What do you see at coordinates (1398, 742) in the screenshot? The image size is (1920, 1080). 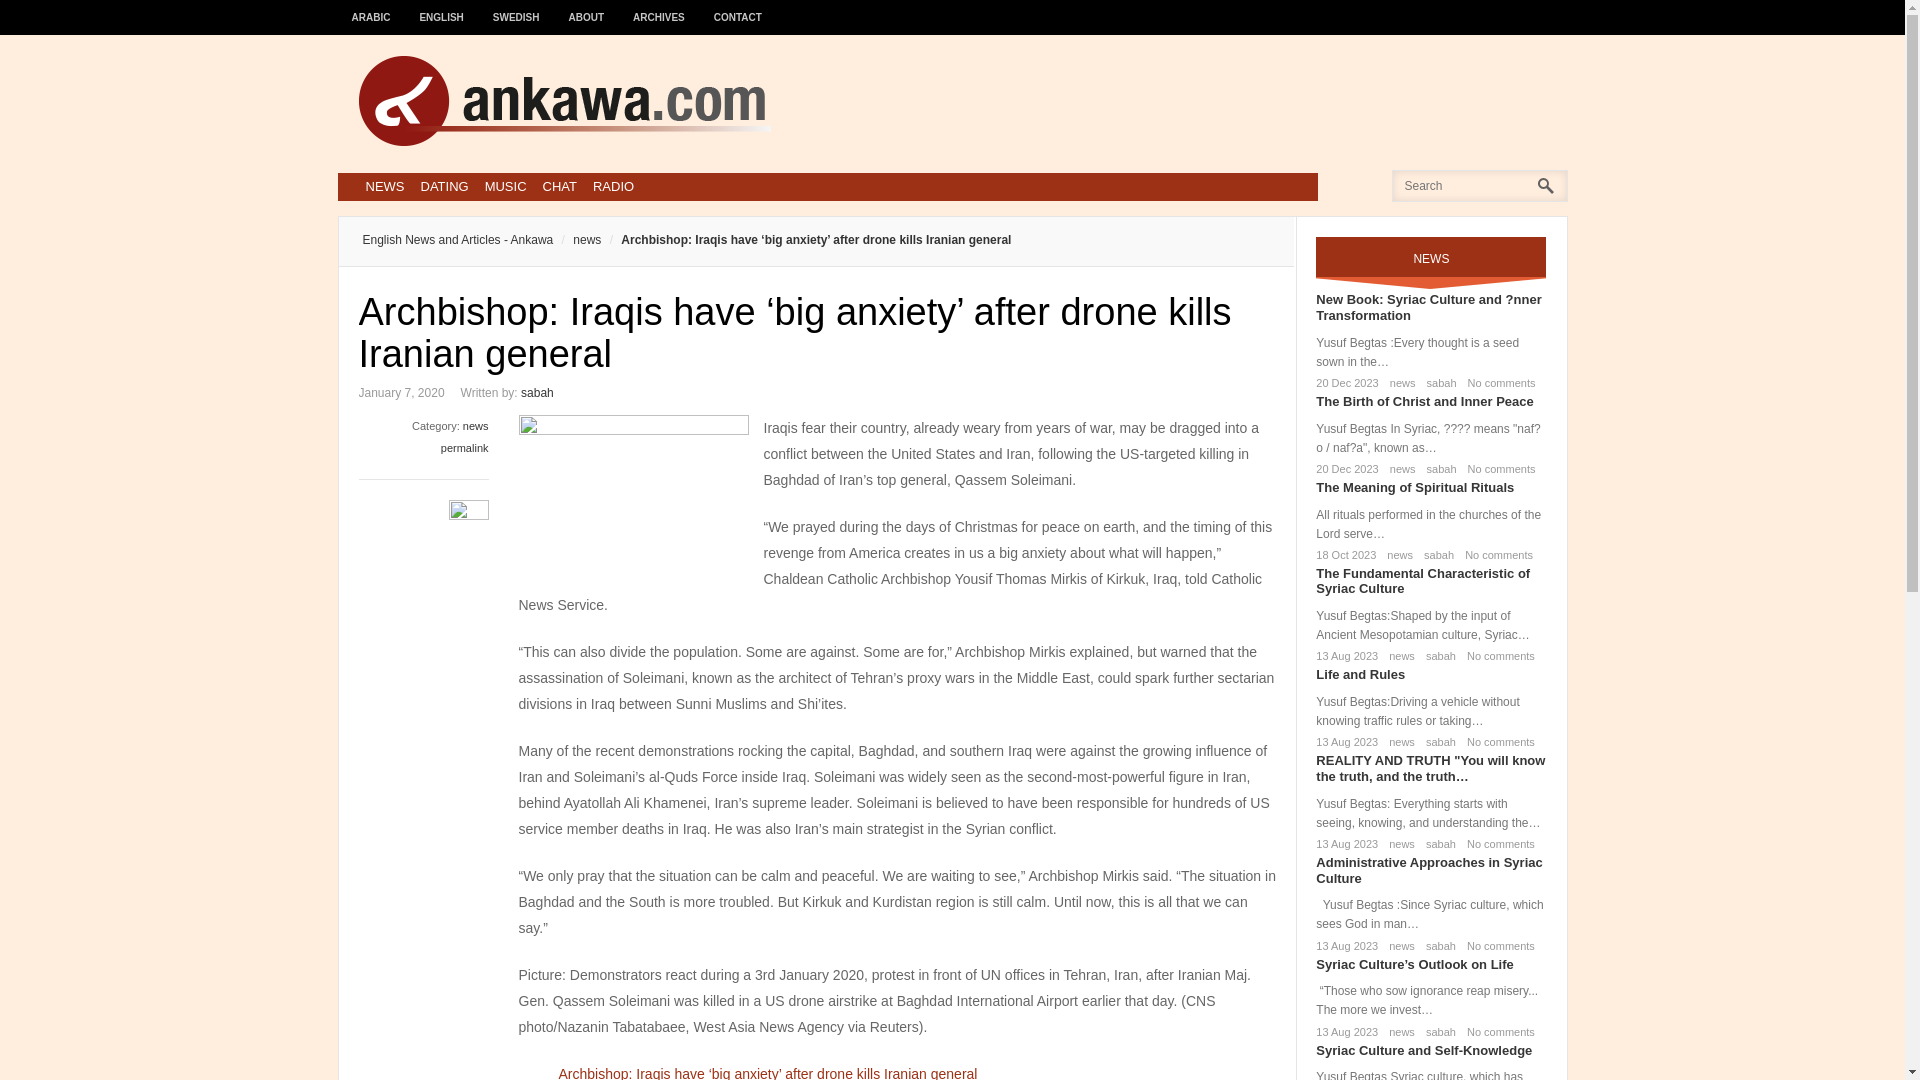 I see `news` at bounding box center [1398, 742].